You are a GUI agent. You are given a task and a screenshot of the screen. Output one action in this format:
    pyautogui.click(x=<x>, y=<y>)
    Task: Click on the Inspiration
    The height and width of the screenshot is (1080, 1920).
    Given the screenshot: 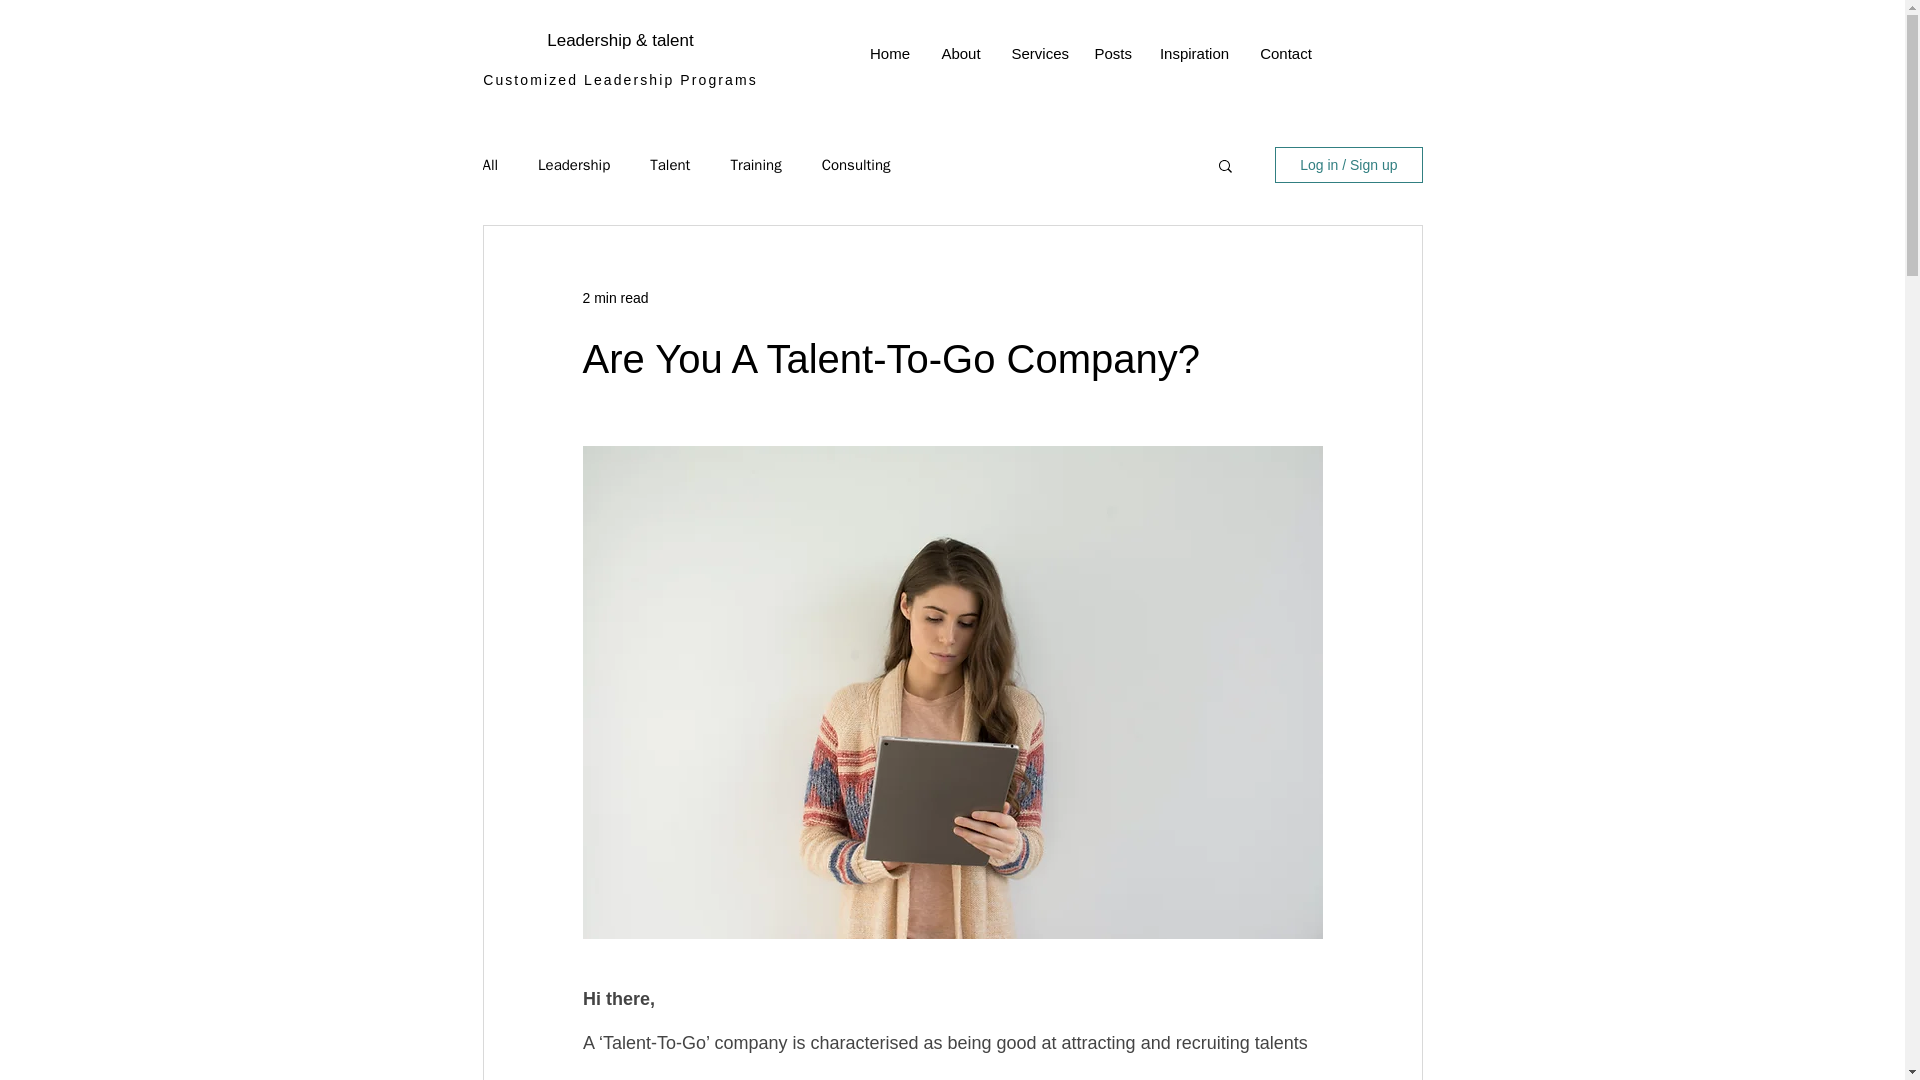 What is the action you would take?
    pyautogui.click(x=1194, y=54)
    